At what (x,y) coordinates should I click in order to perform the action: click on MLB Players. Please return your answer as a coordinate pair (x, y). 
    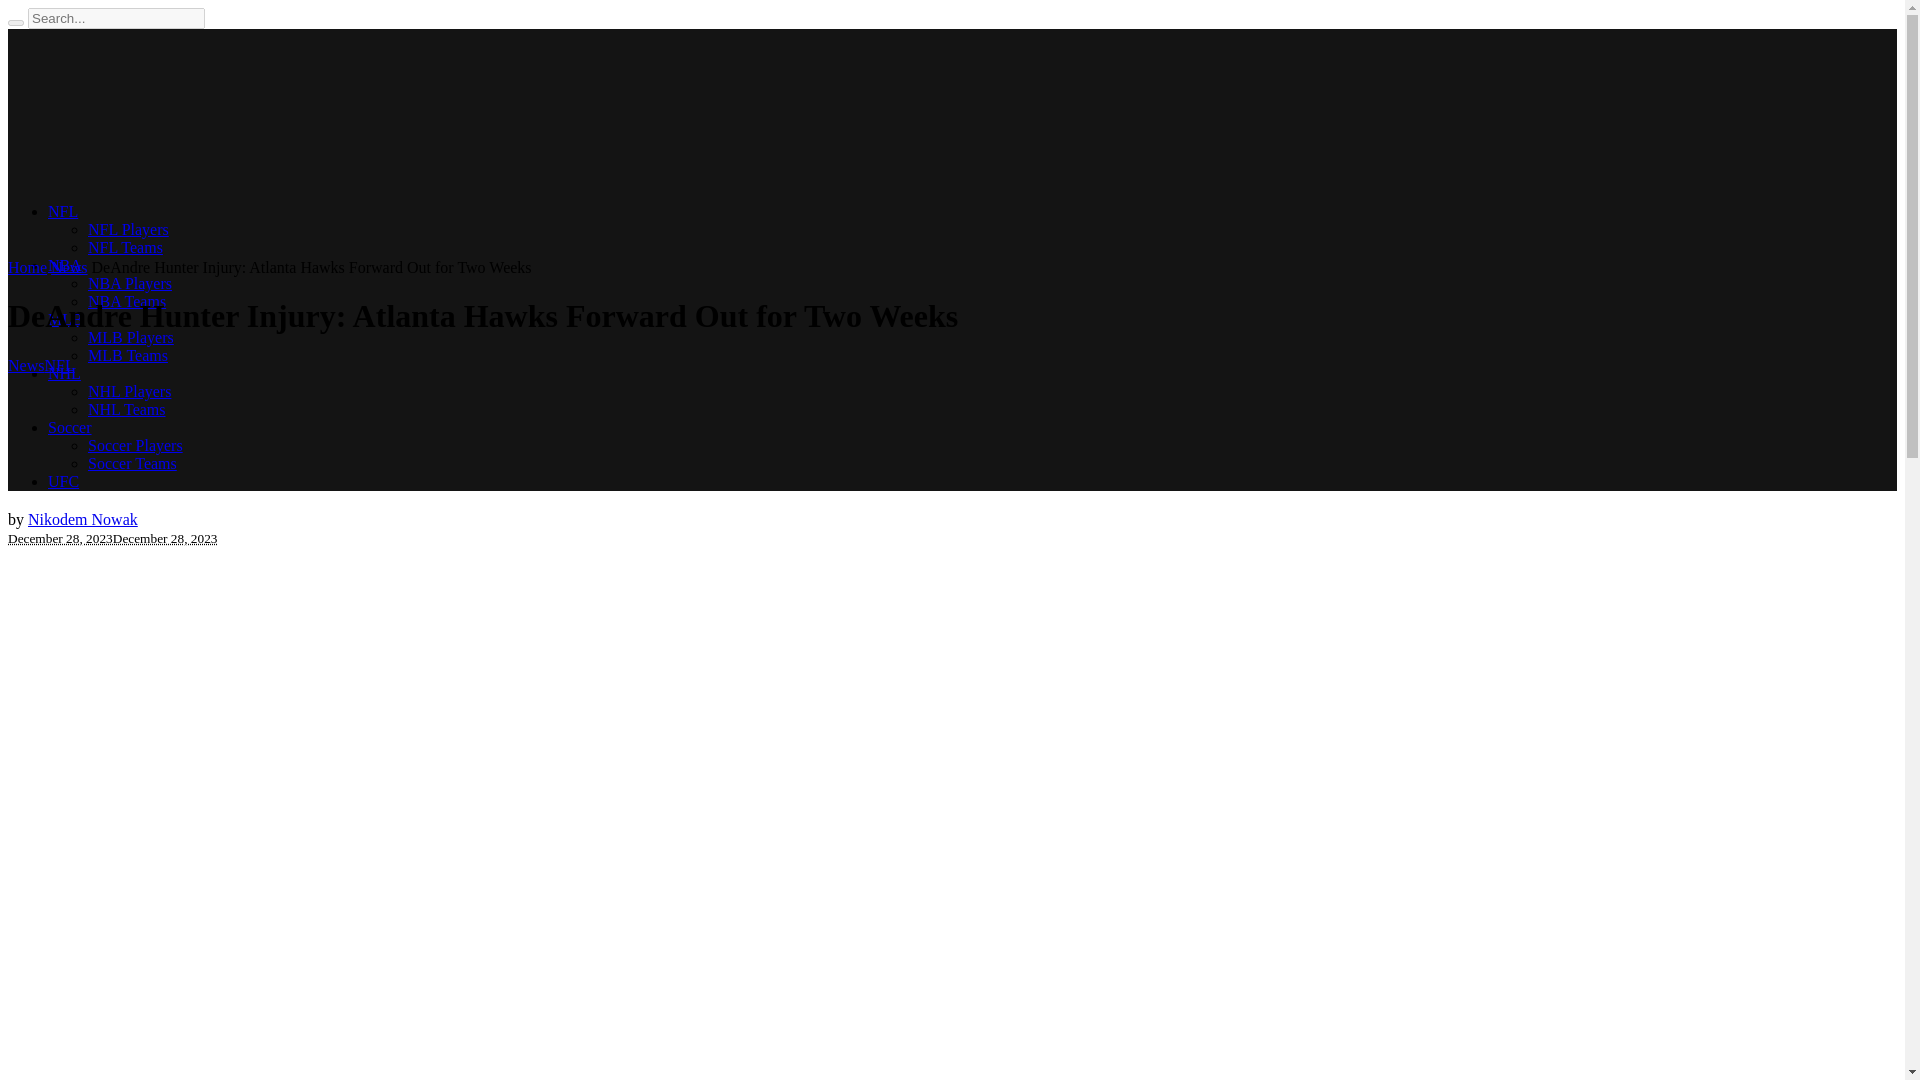
    Looking at the image, I should click on (131, 337).